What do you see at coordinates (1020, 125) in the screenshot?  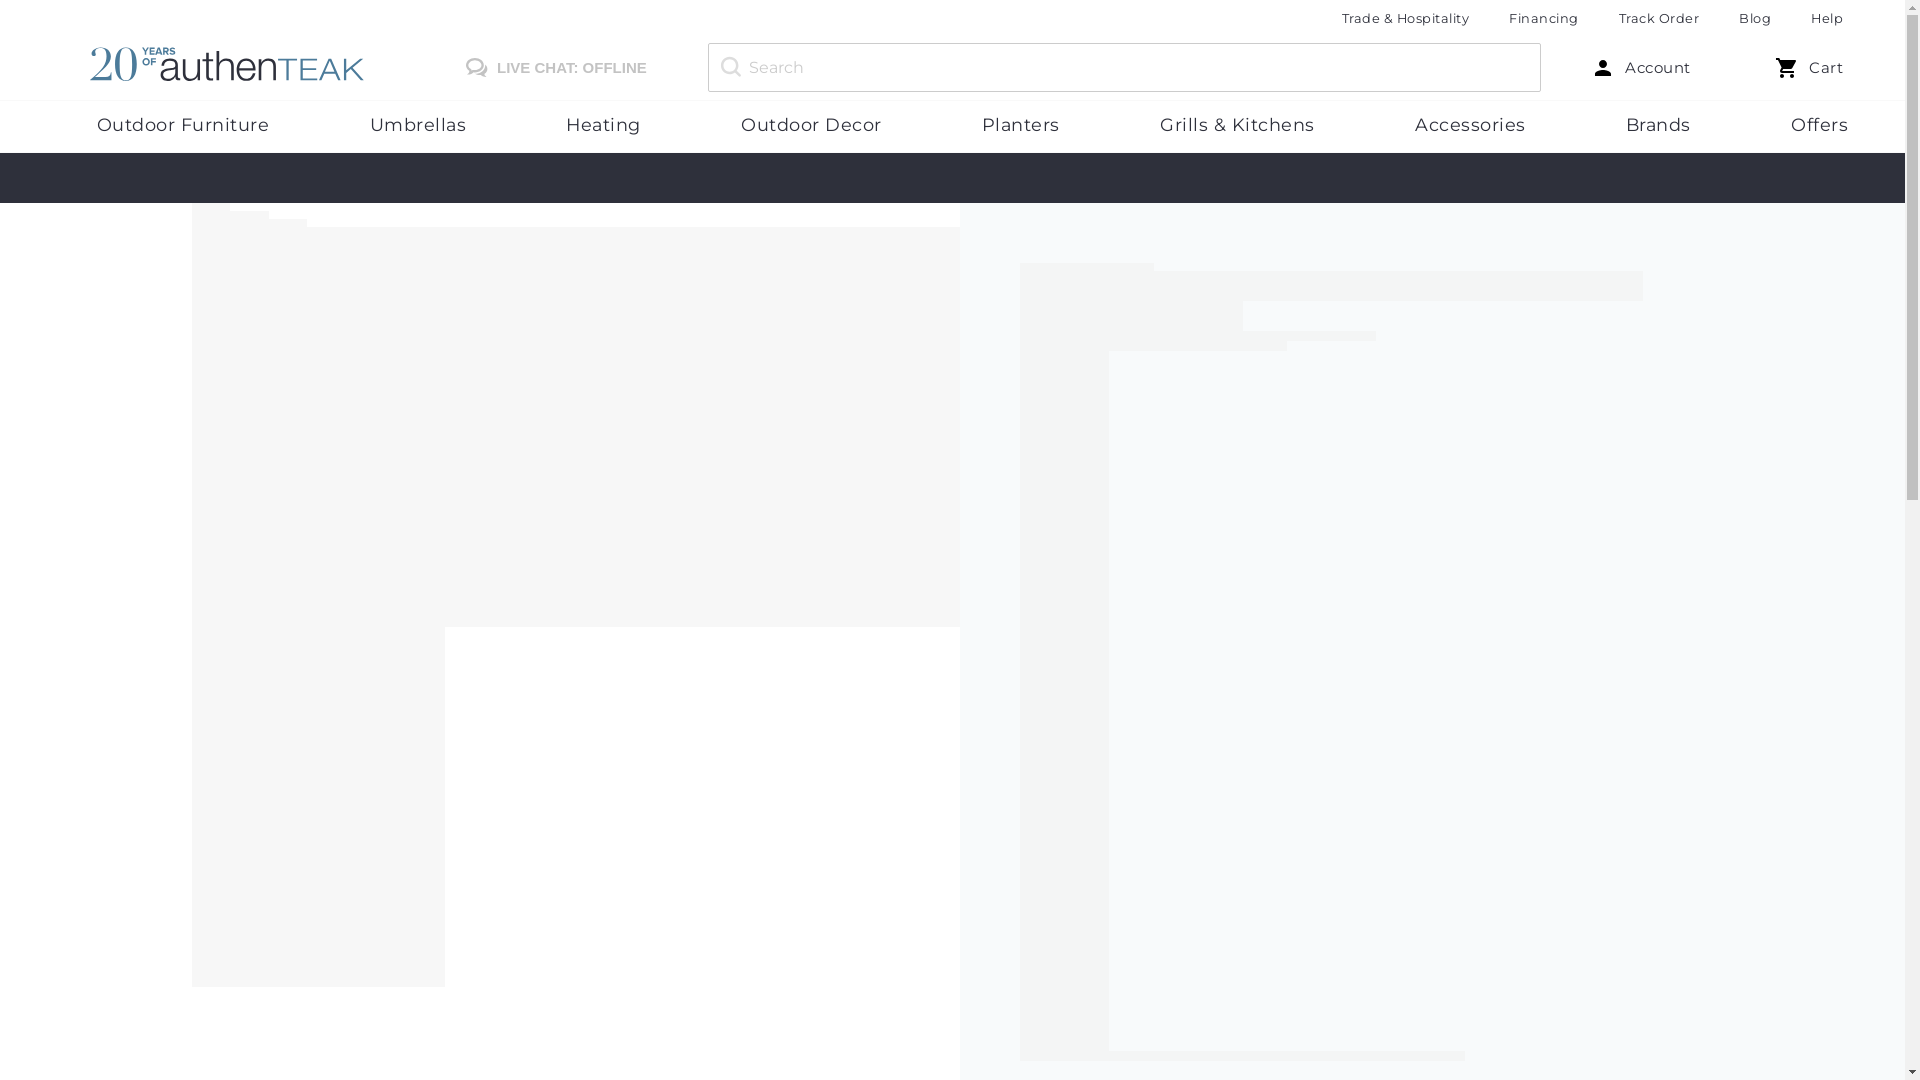 I see `Shop All Planters` at bounding box center [1020, 125].